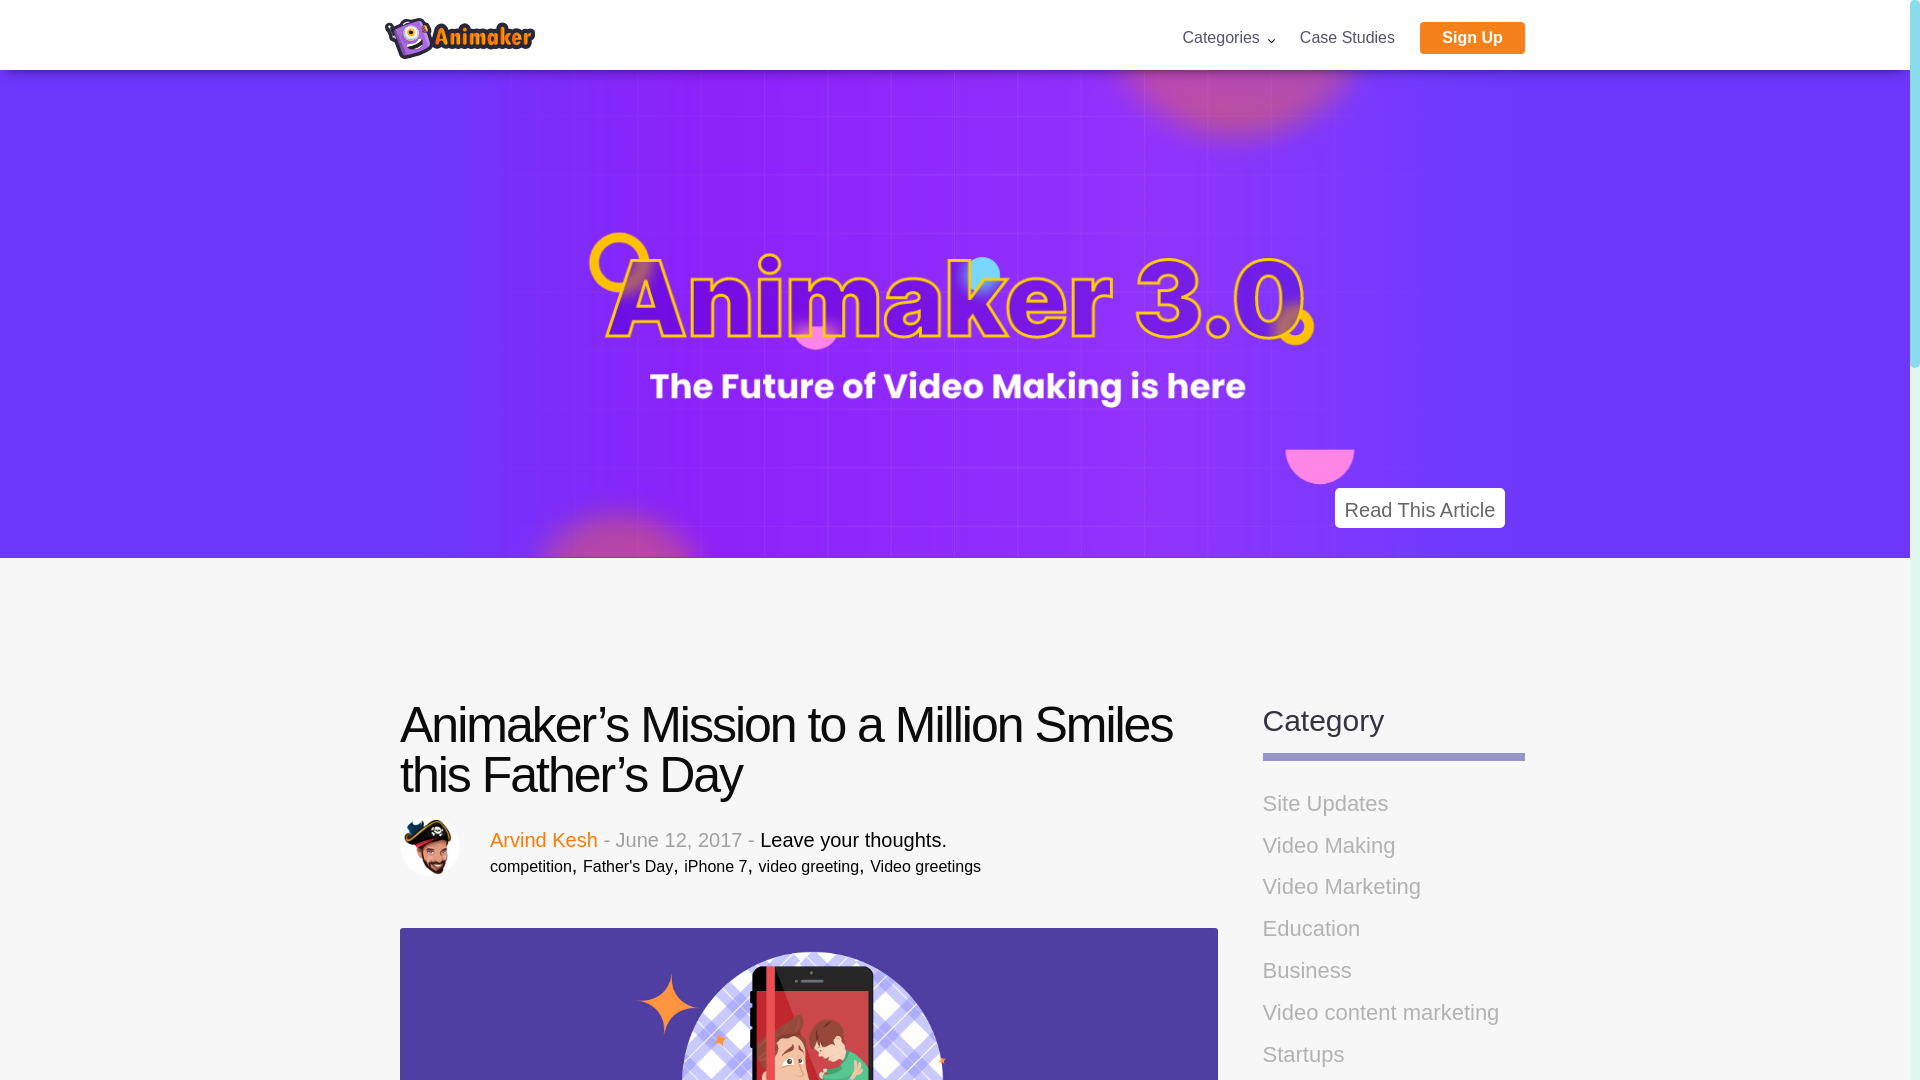 This screenshot has width=1920, height=1080. What do you see at coordinates (1340, 886) in the screenshot?
I see `Video Marketing` at bounding box center [1340, 886].